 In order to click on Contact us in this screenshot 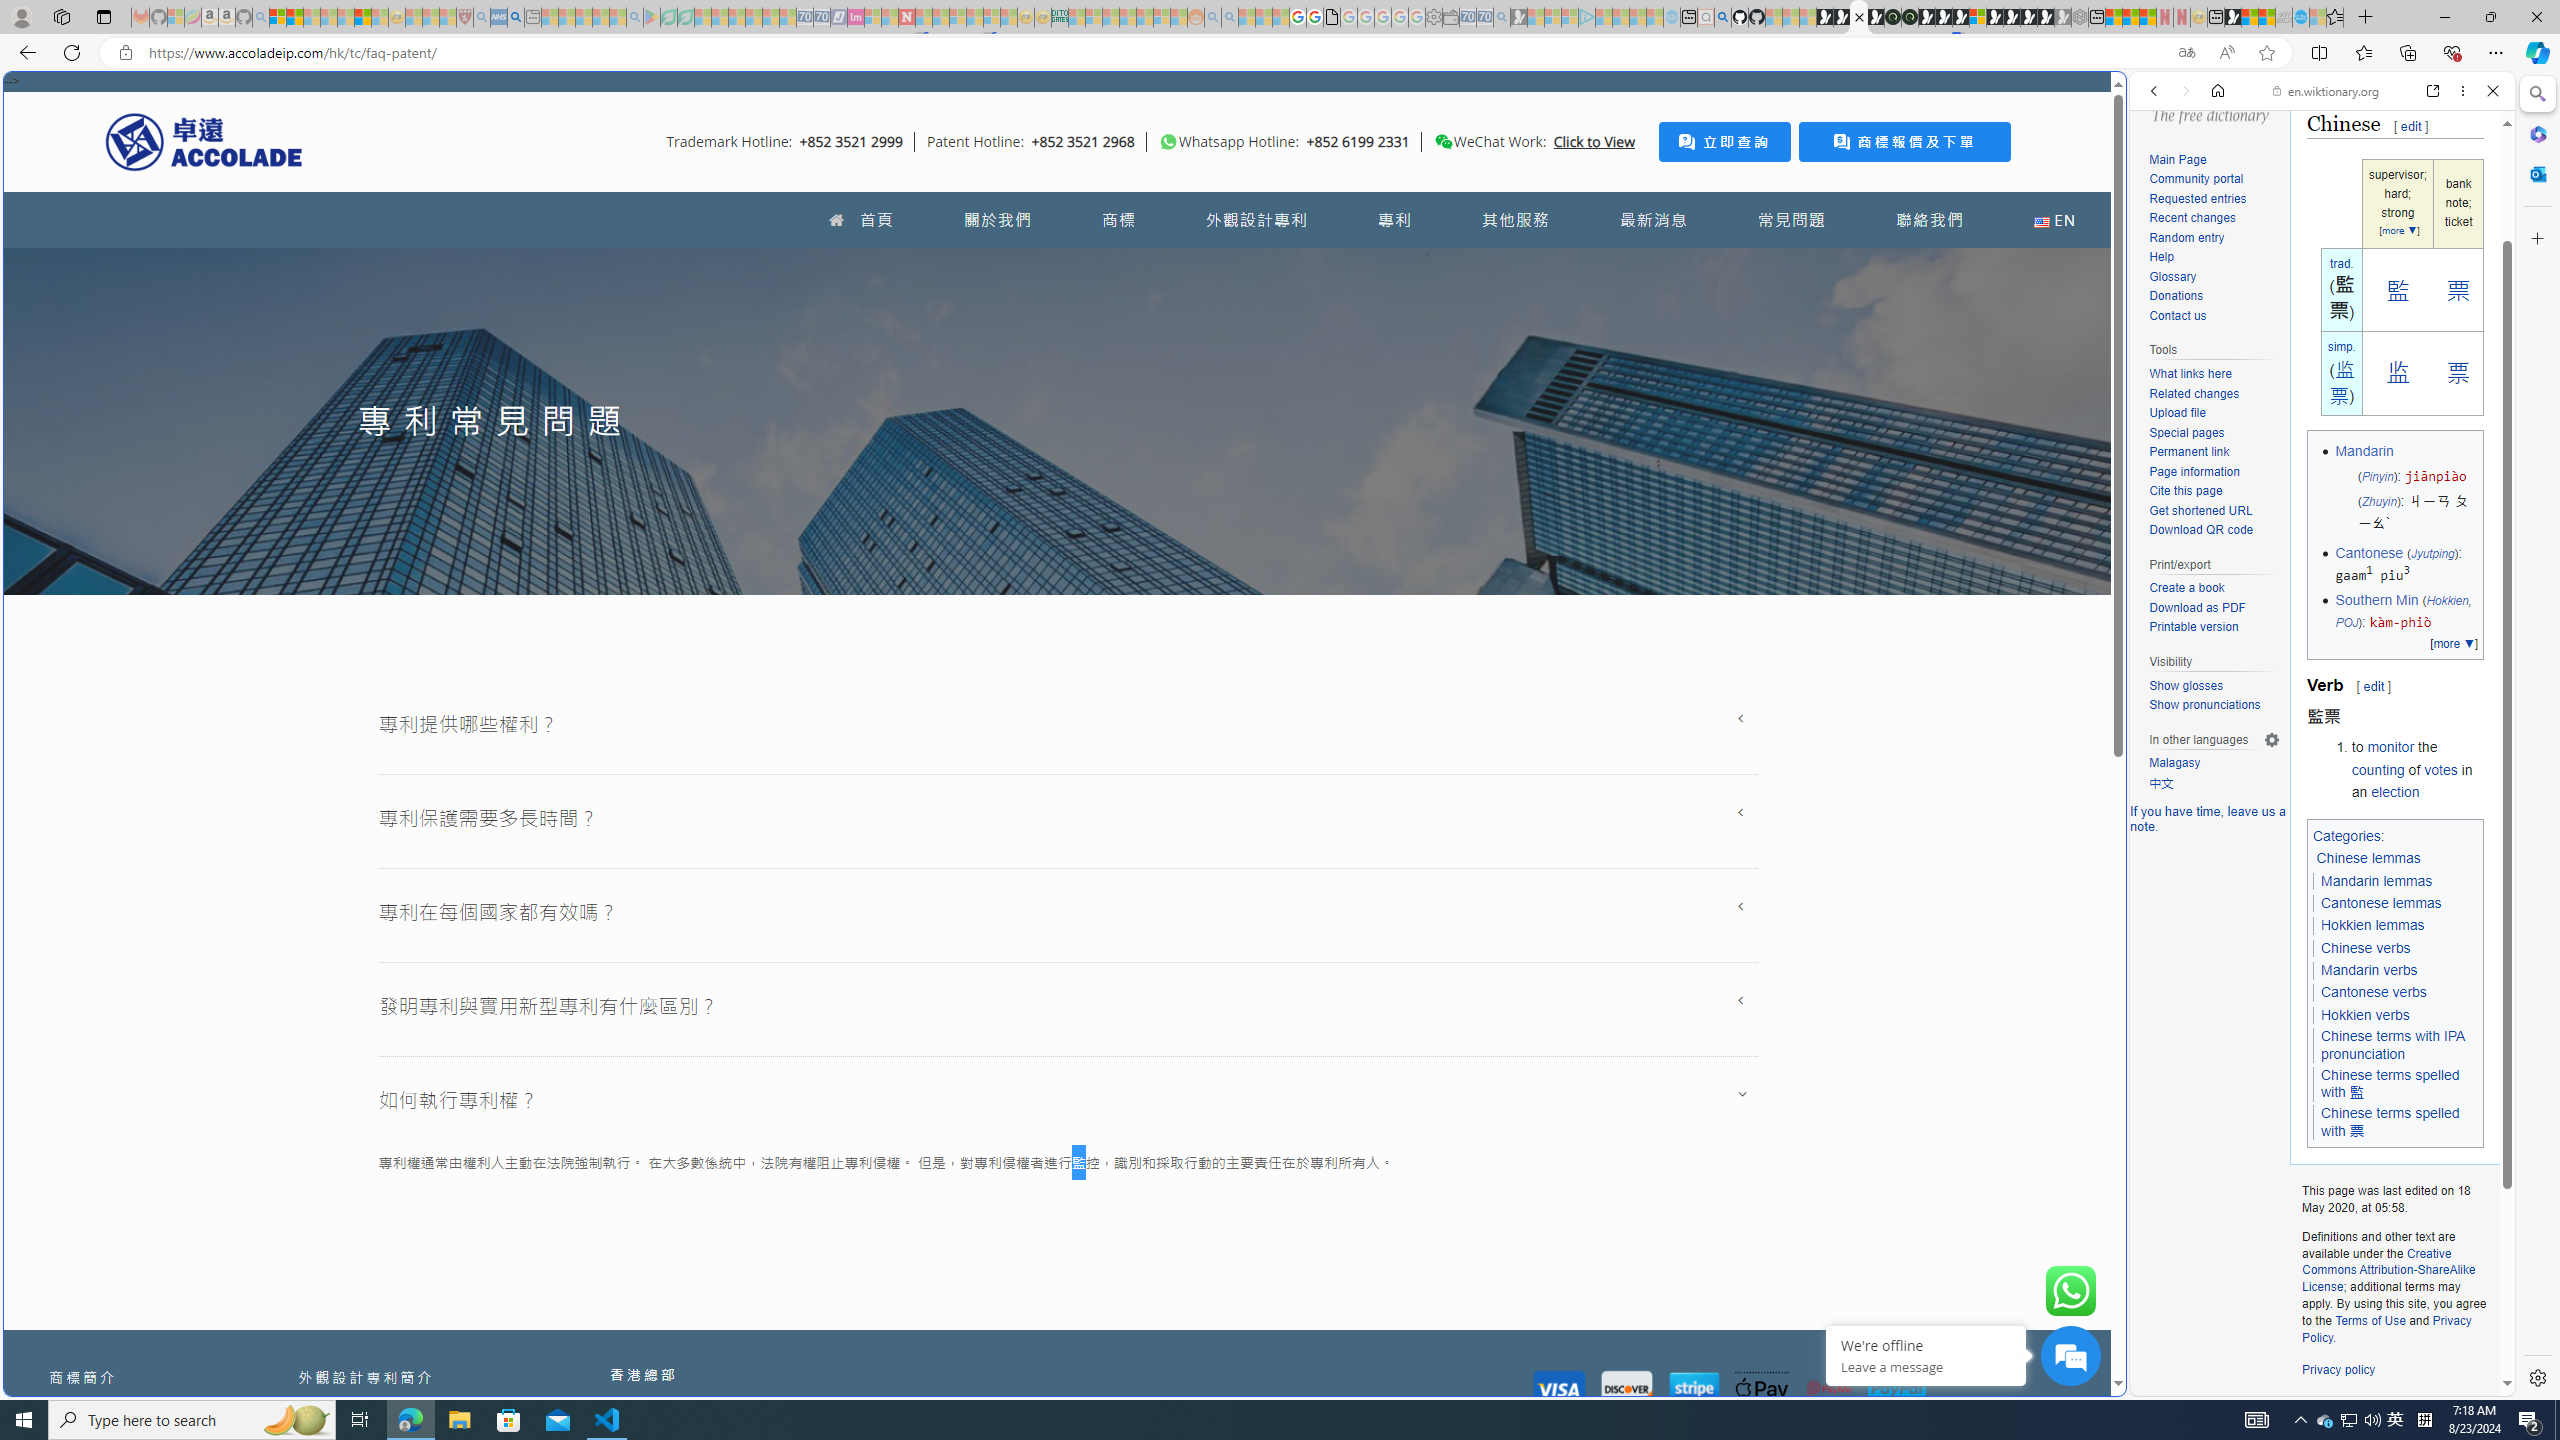, I will do `click(2214, 316)`.